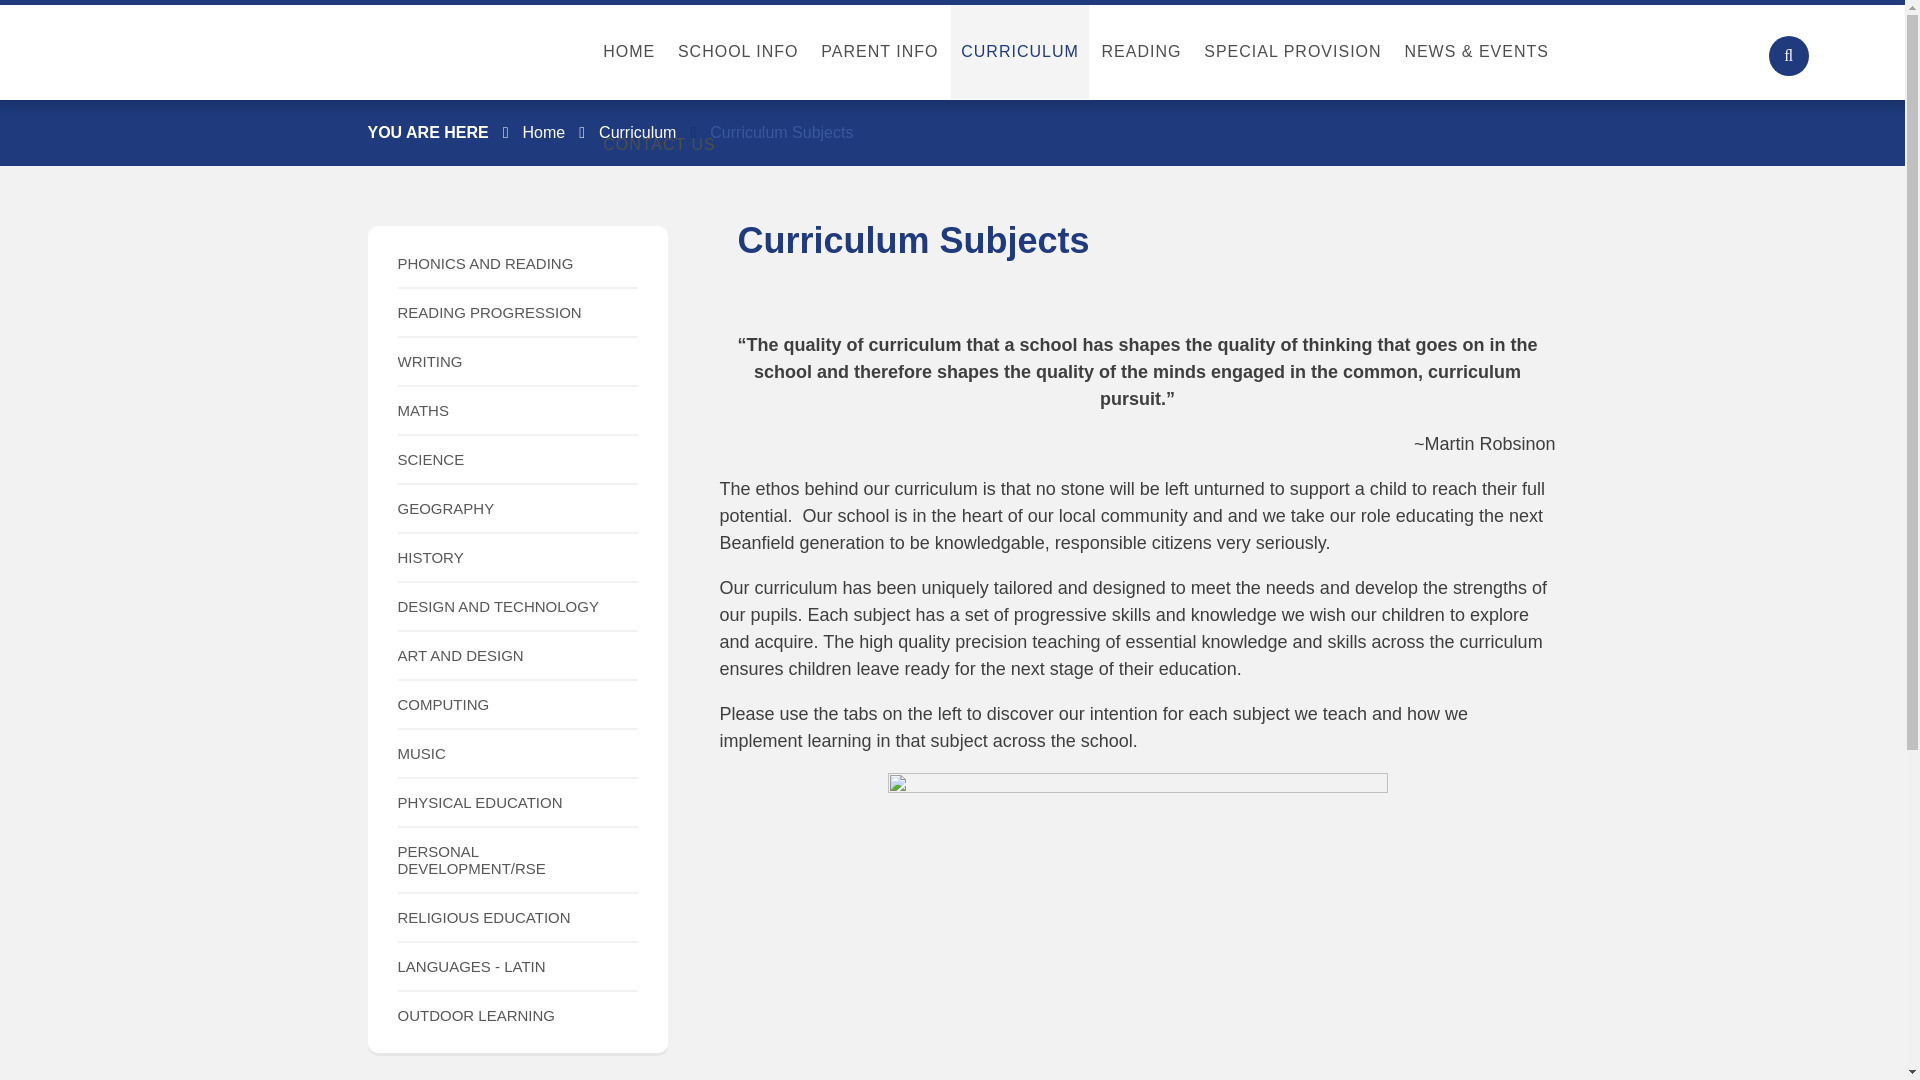 The image size is (1920, 1080). What do you see at coordinates (133, 52) in the screenshot?
I see `Beanfield Primary School` at bounding box center [133, 52].